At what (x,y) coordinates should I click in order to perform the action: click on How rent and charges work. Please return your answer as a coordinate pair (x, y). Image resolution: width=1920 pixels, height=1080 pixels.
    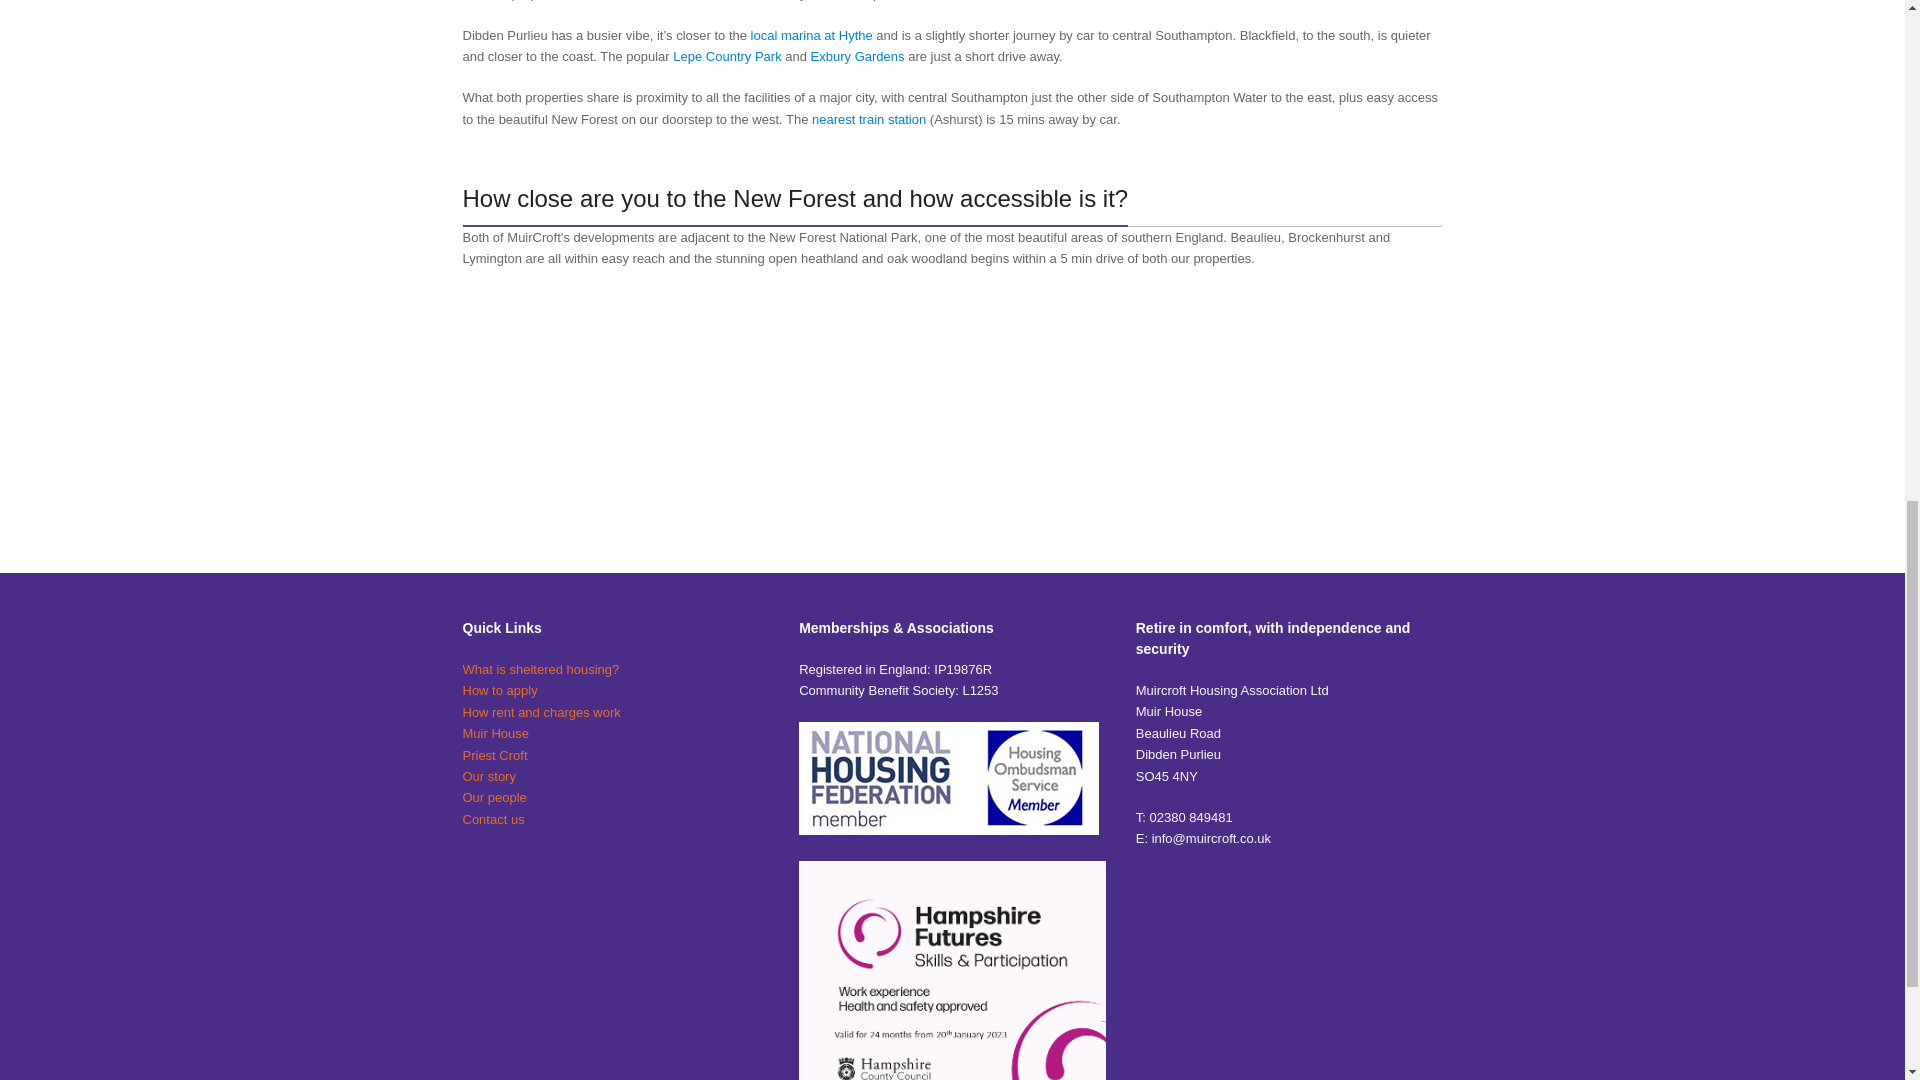
    Looking at the image, I should click on (541, 712).